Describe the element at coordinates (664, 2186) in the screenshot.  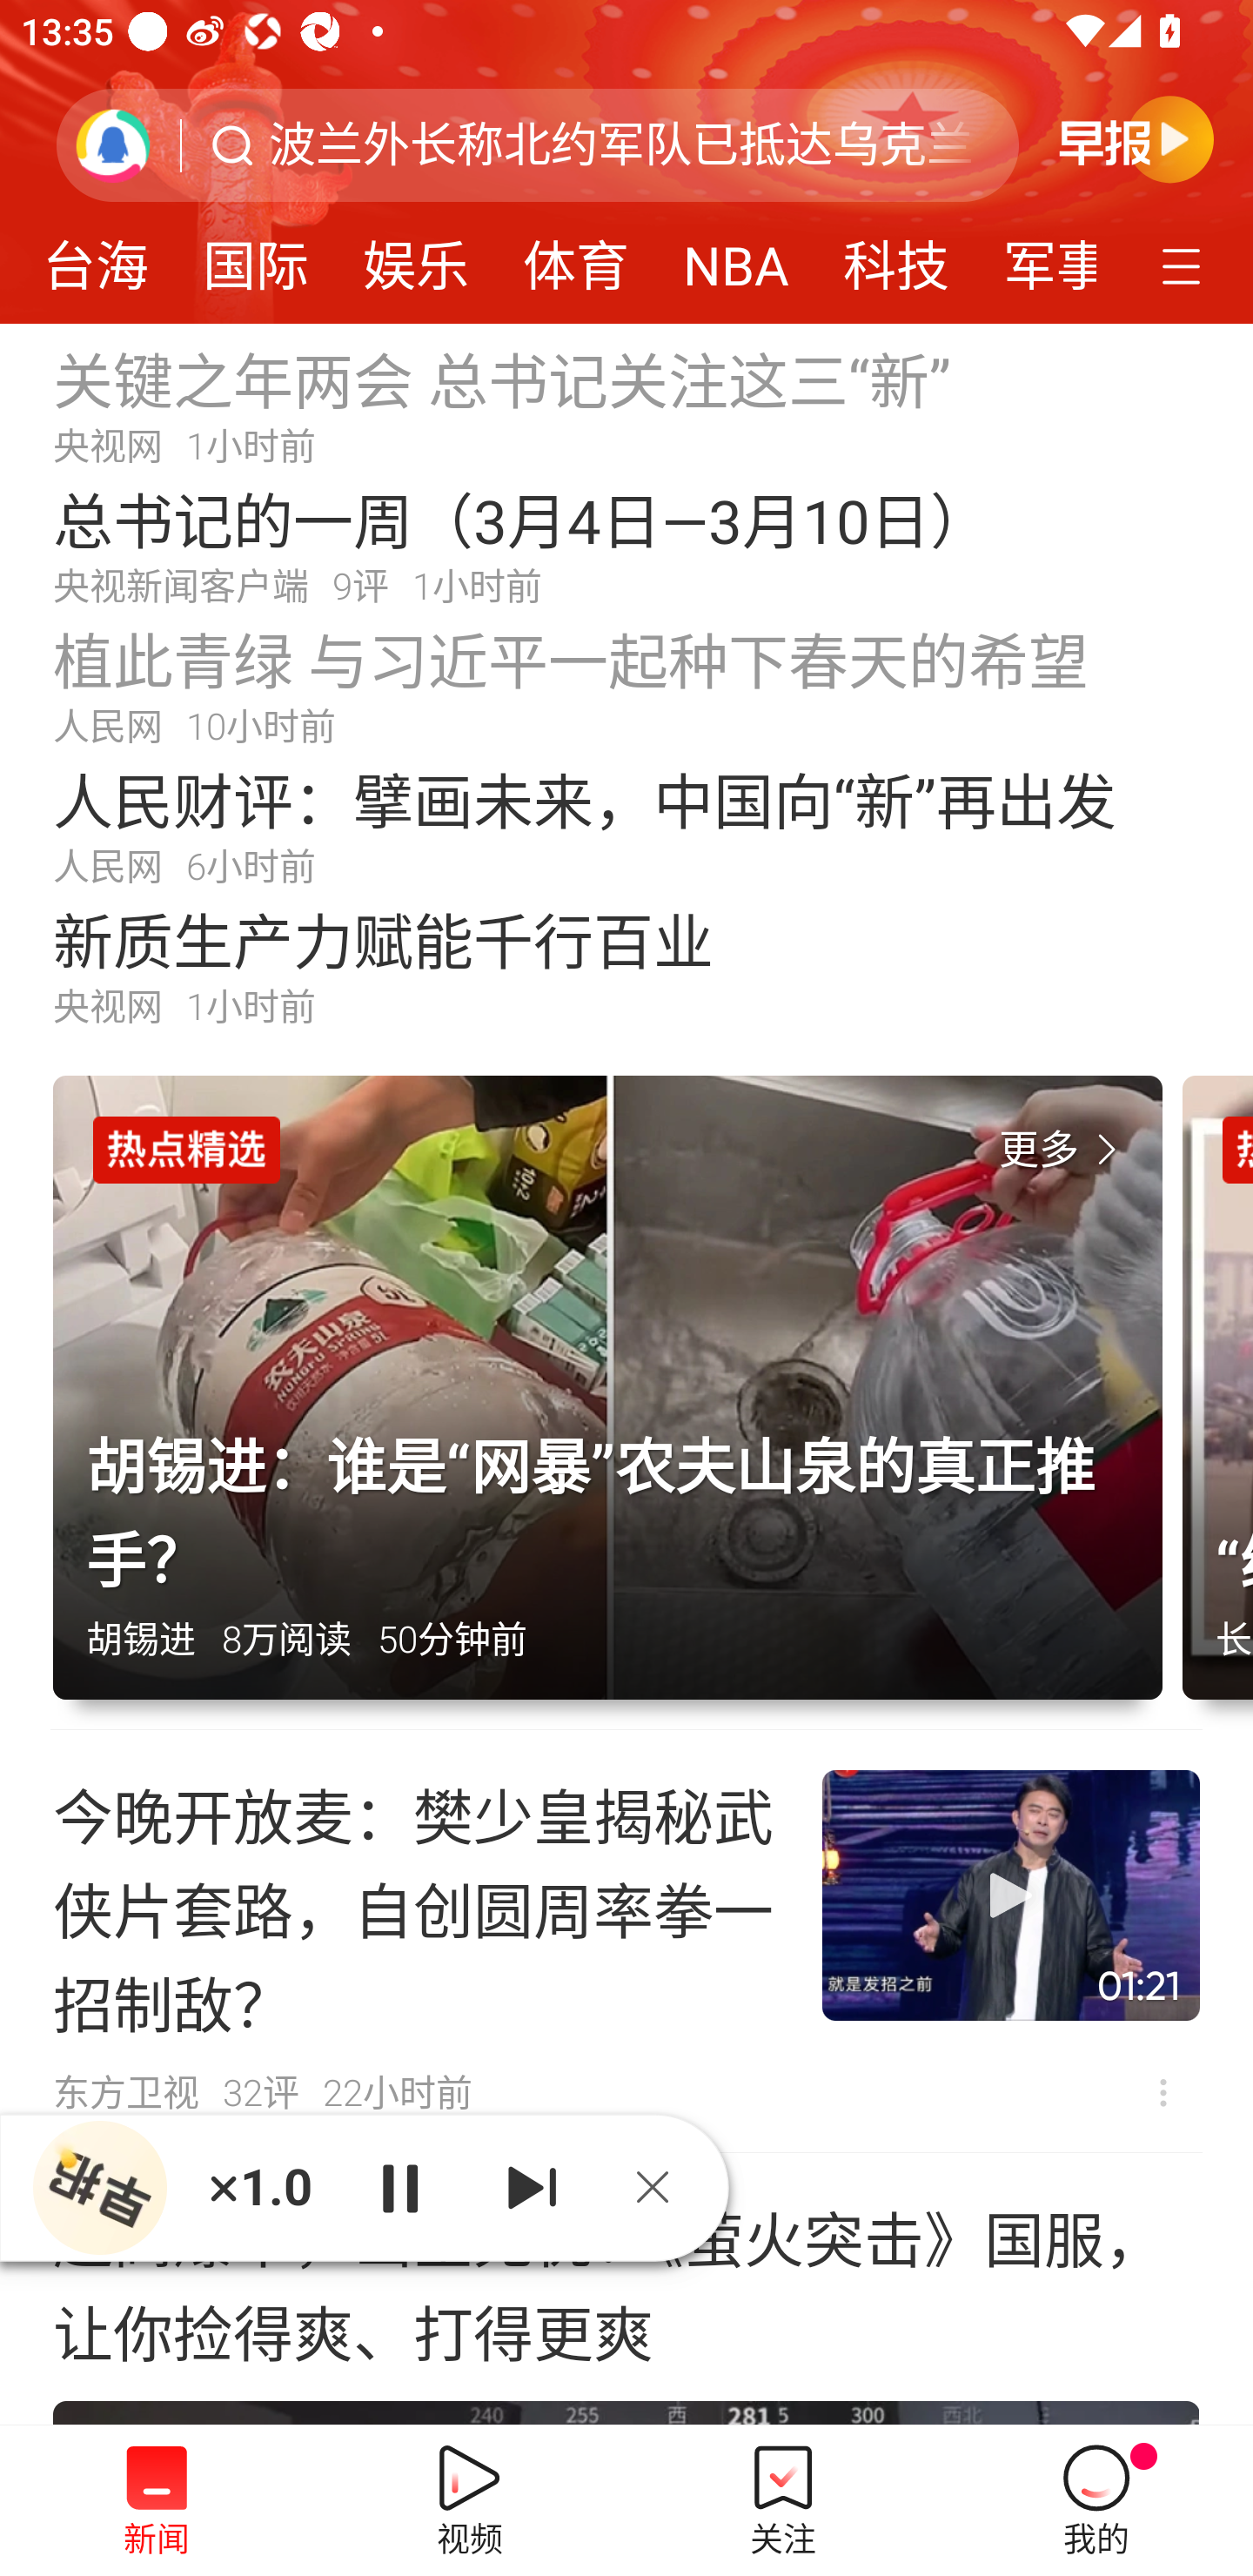
I see ` 关闭` at that location.